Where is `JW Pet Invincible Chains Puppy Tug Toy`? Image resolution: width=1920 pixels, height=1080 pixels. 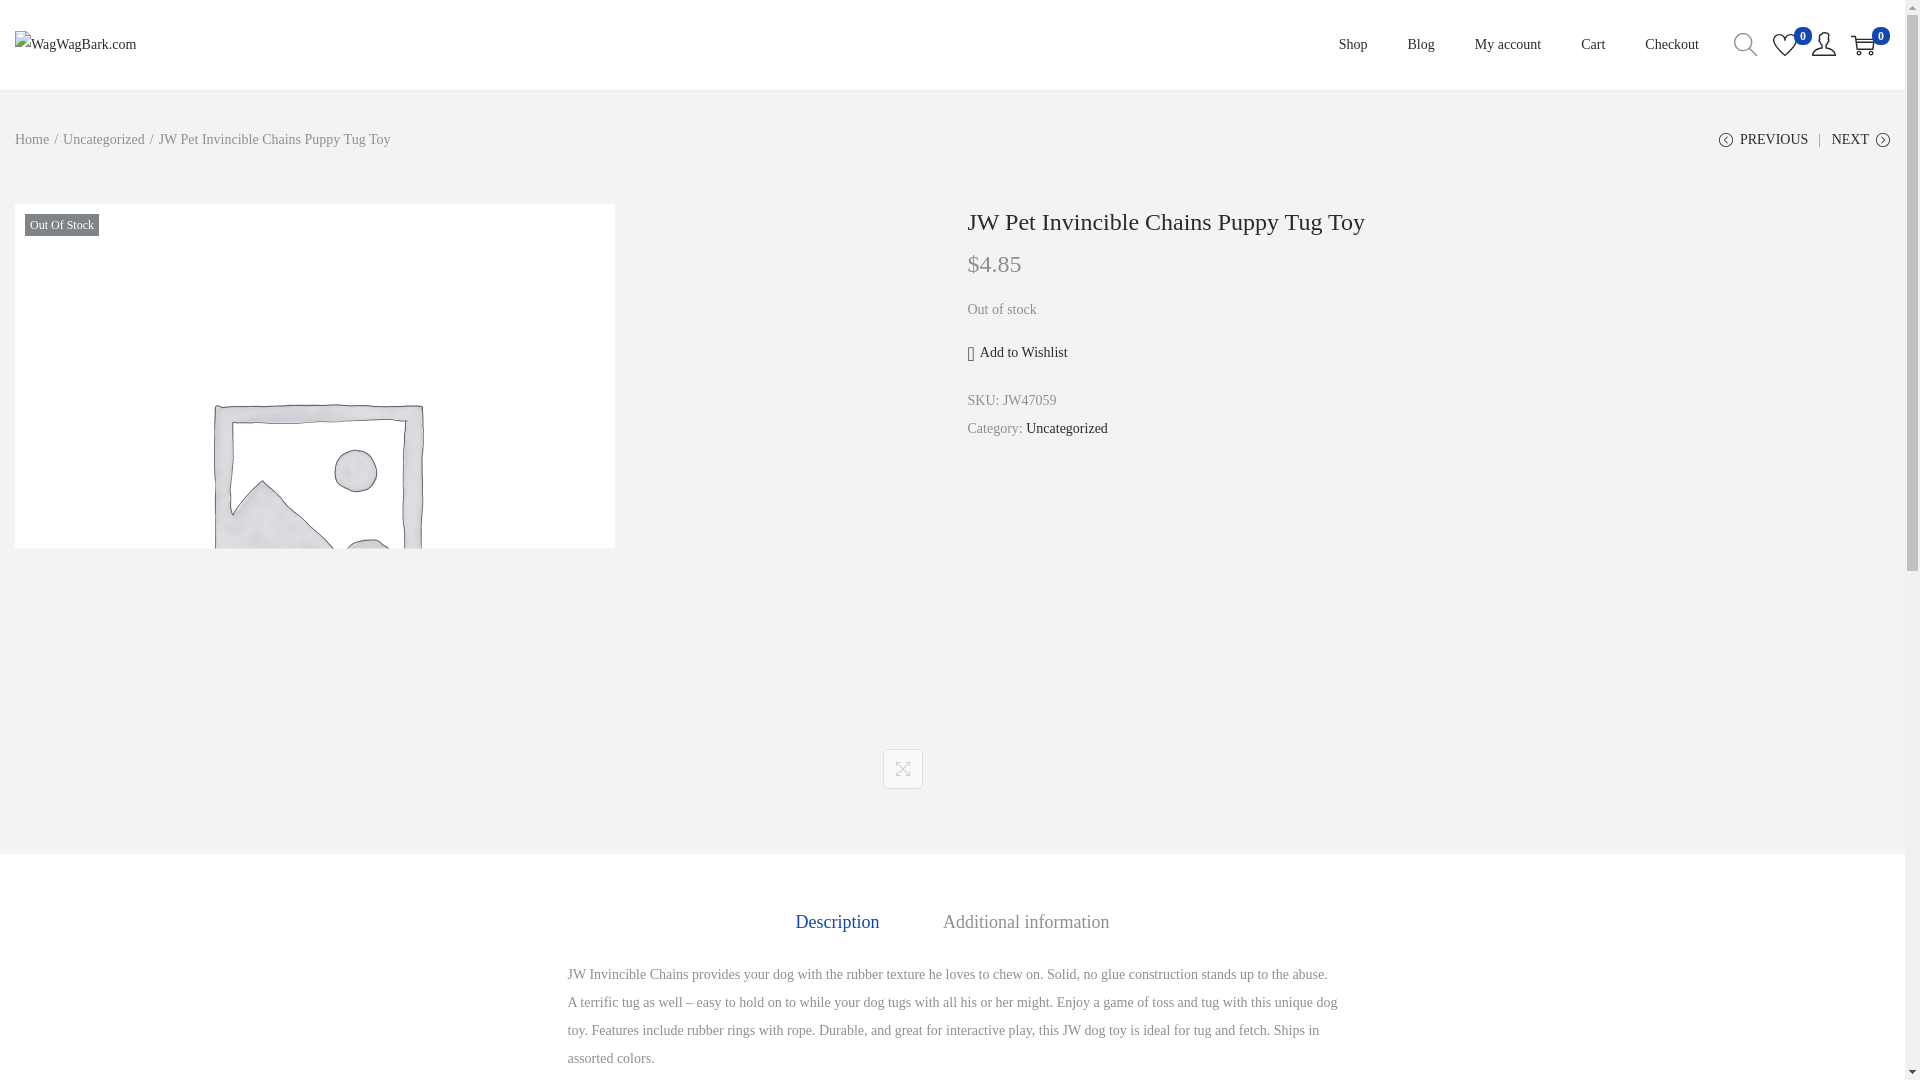
JW Pet Invincible Chains Puppy Tug Toy is located at coordinates (1166, 222).